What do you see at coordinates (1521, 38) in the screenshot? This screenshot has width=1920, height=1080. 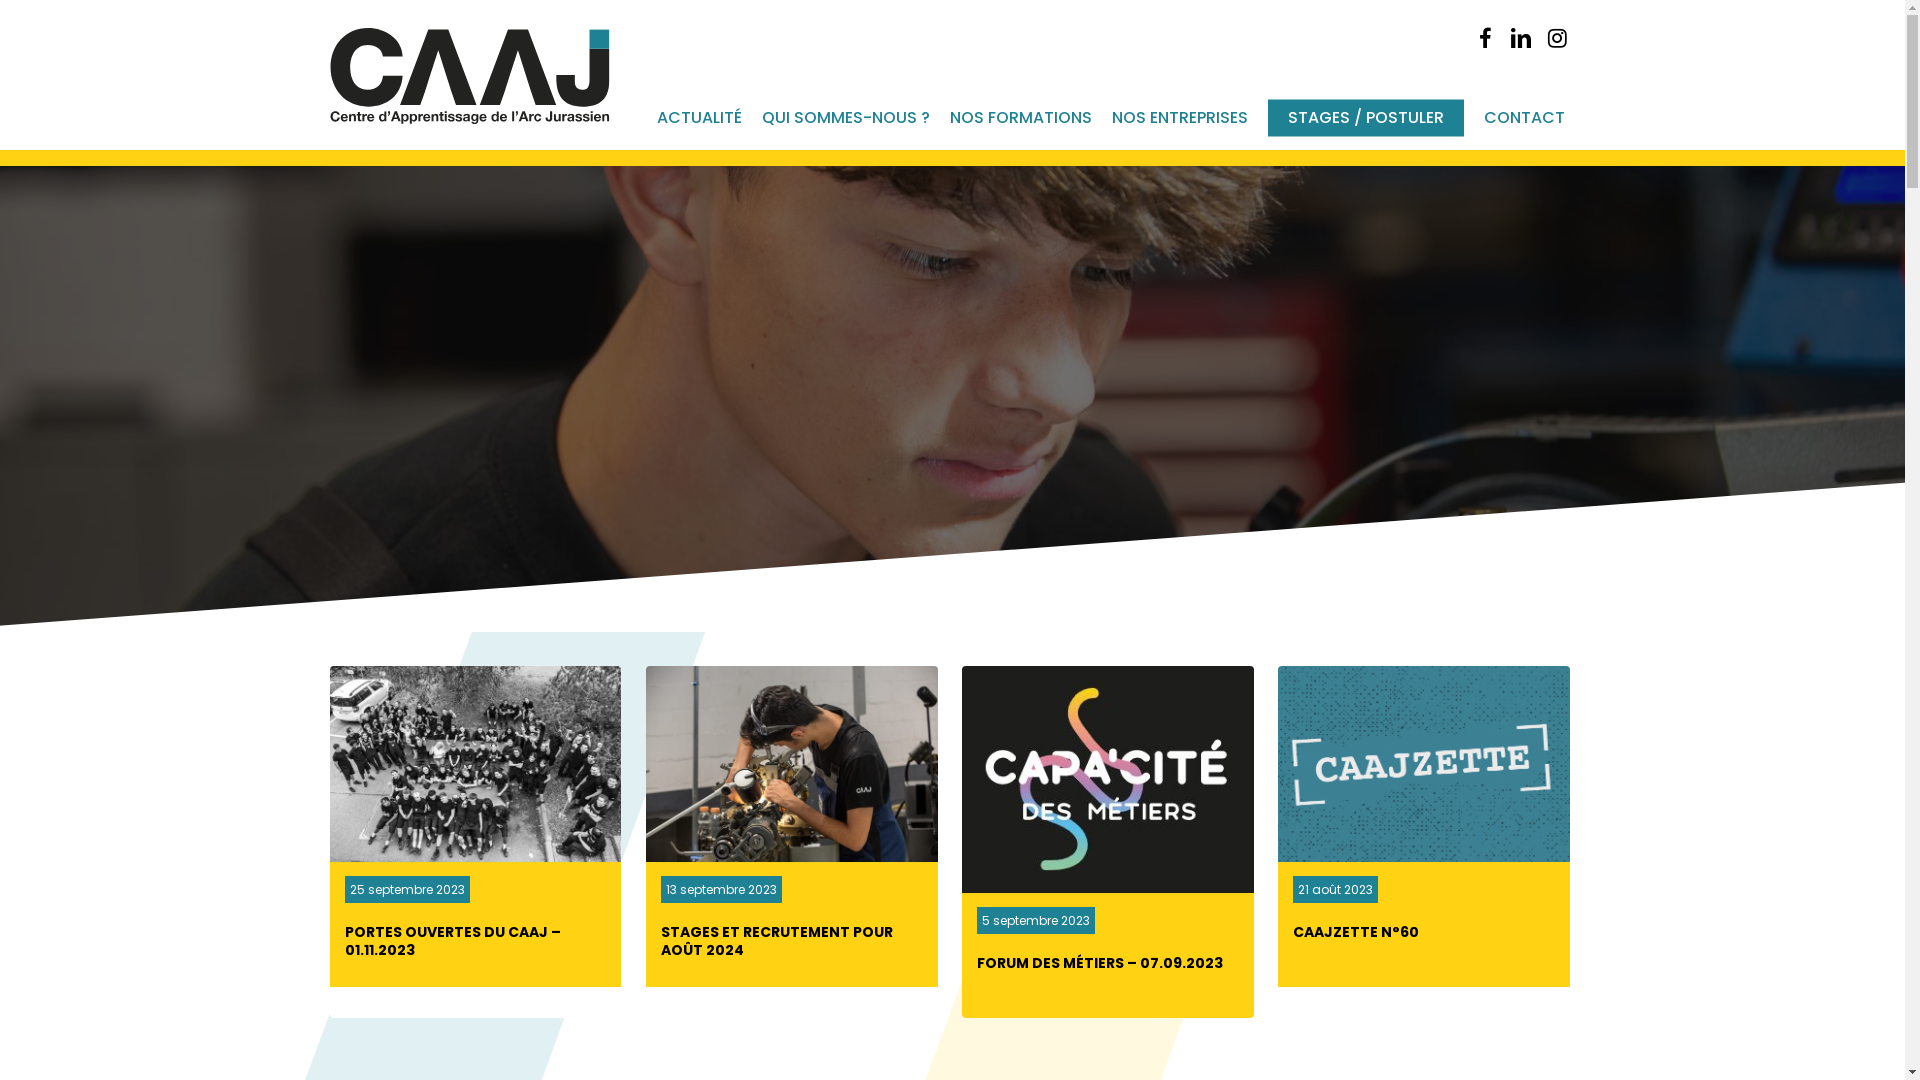 I see `LINKEDIN` at bounding box center [1521, 38].